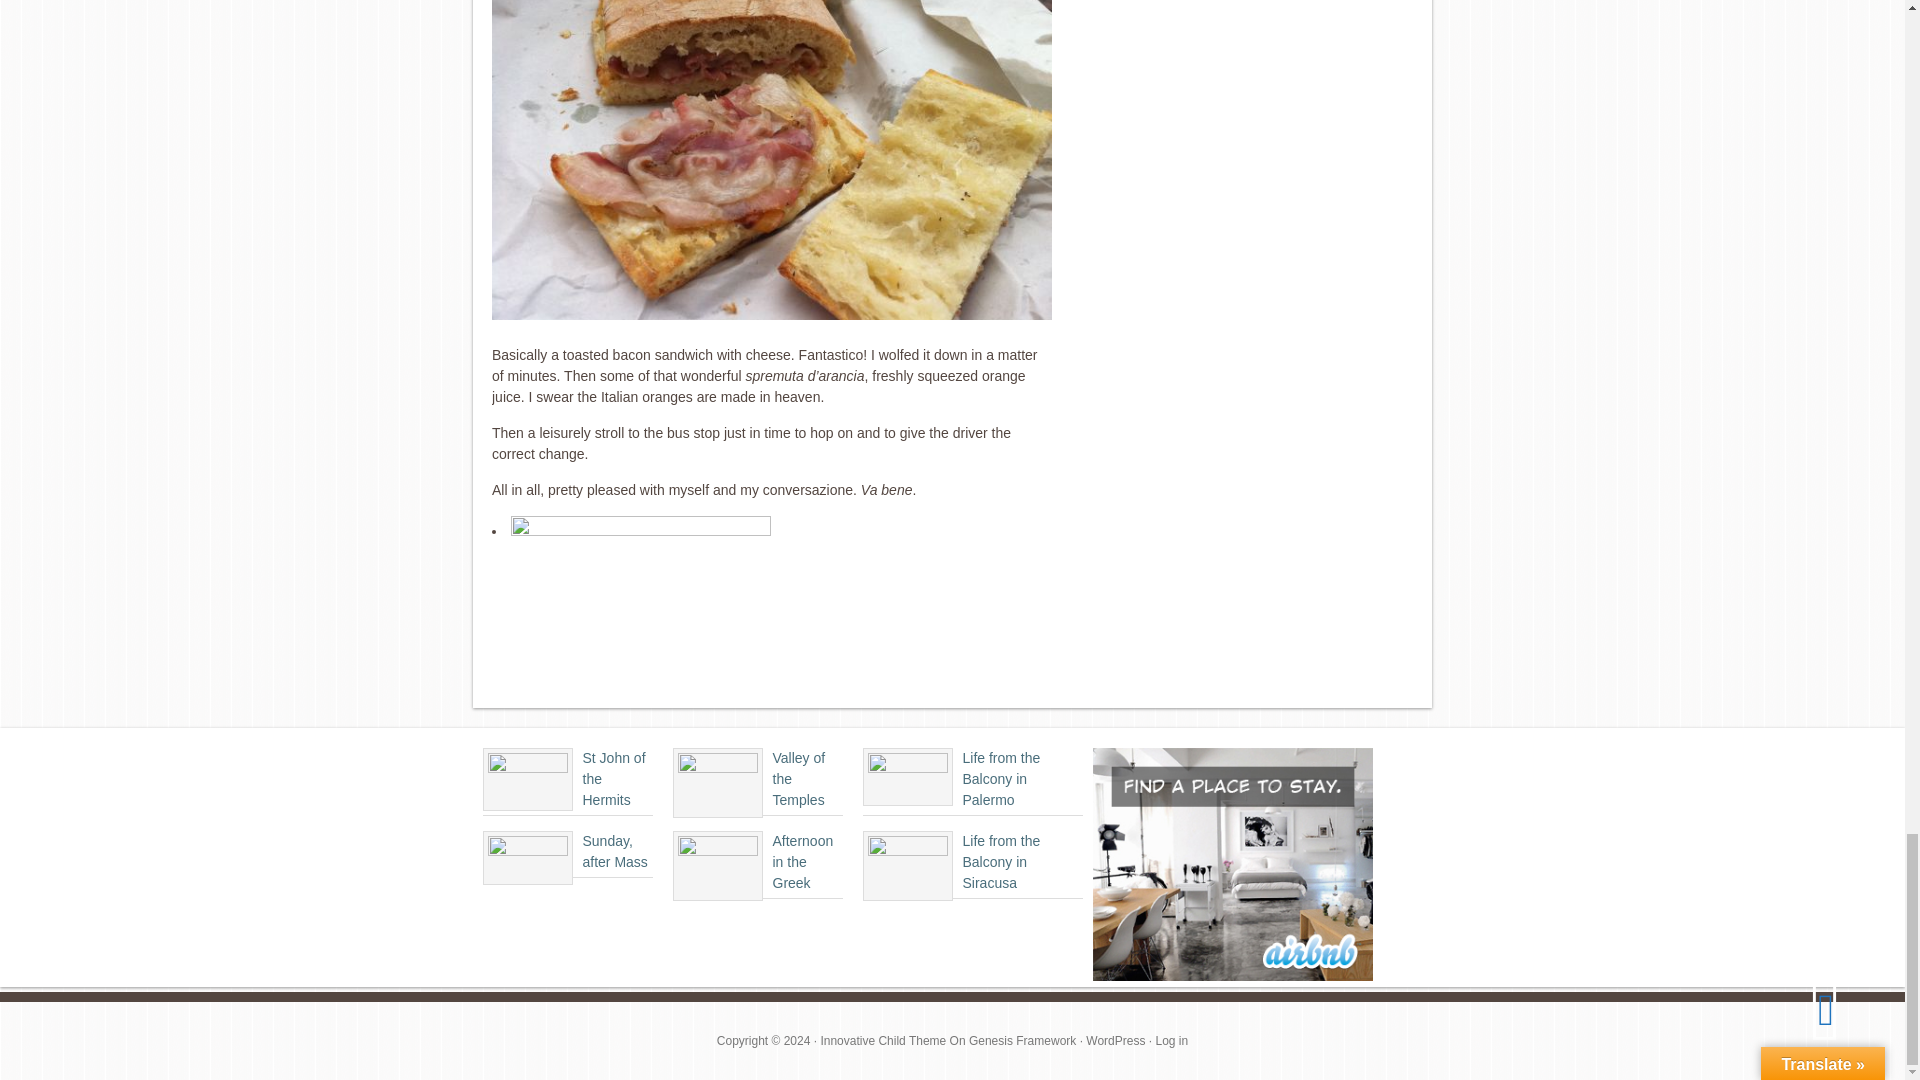 This screenshot has height=1080, width=1920. What do you see at coordinates (802, 862) in the screenshot?
I see `Afternoon in the Greek` at bounding box center [802, 862].